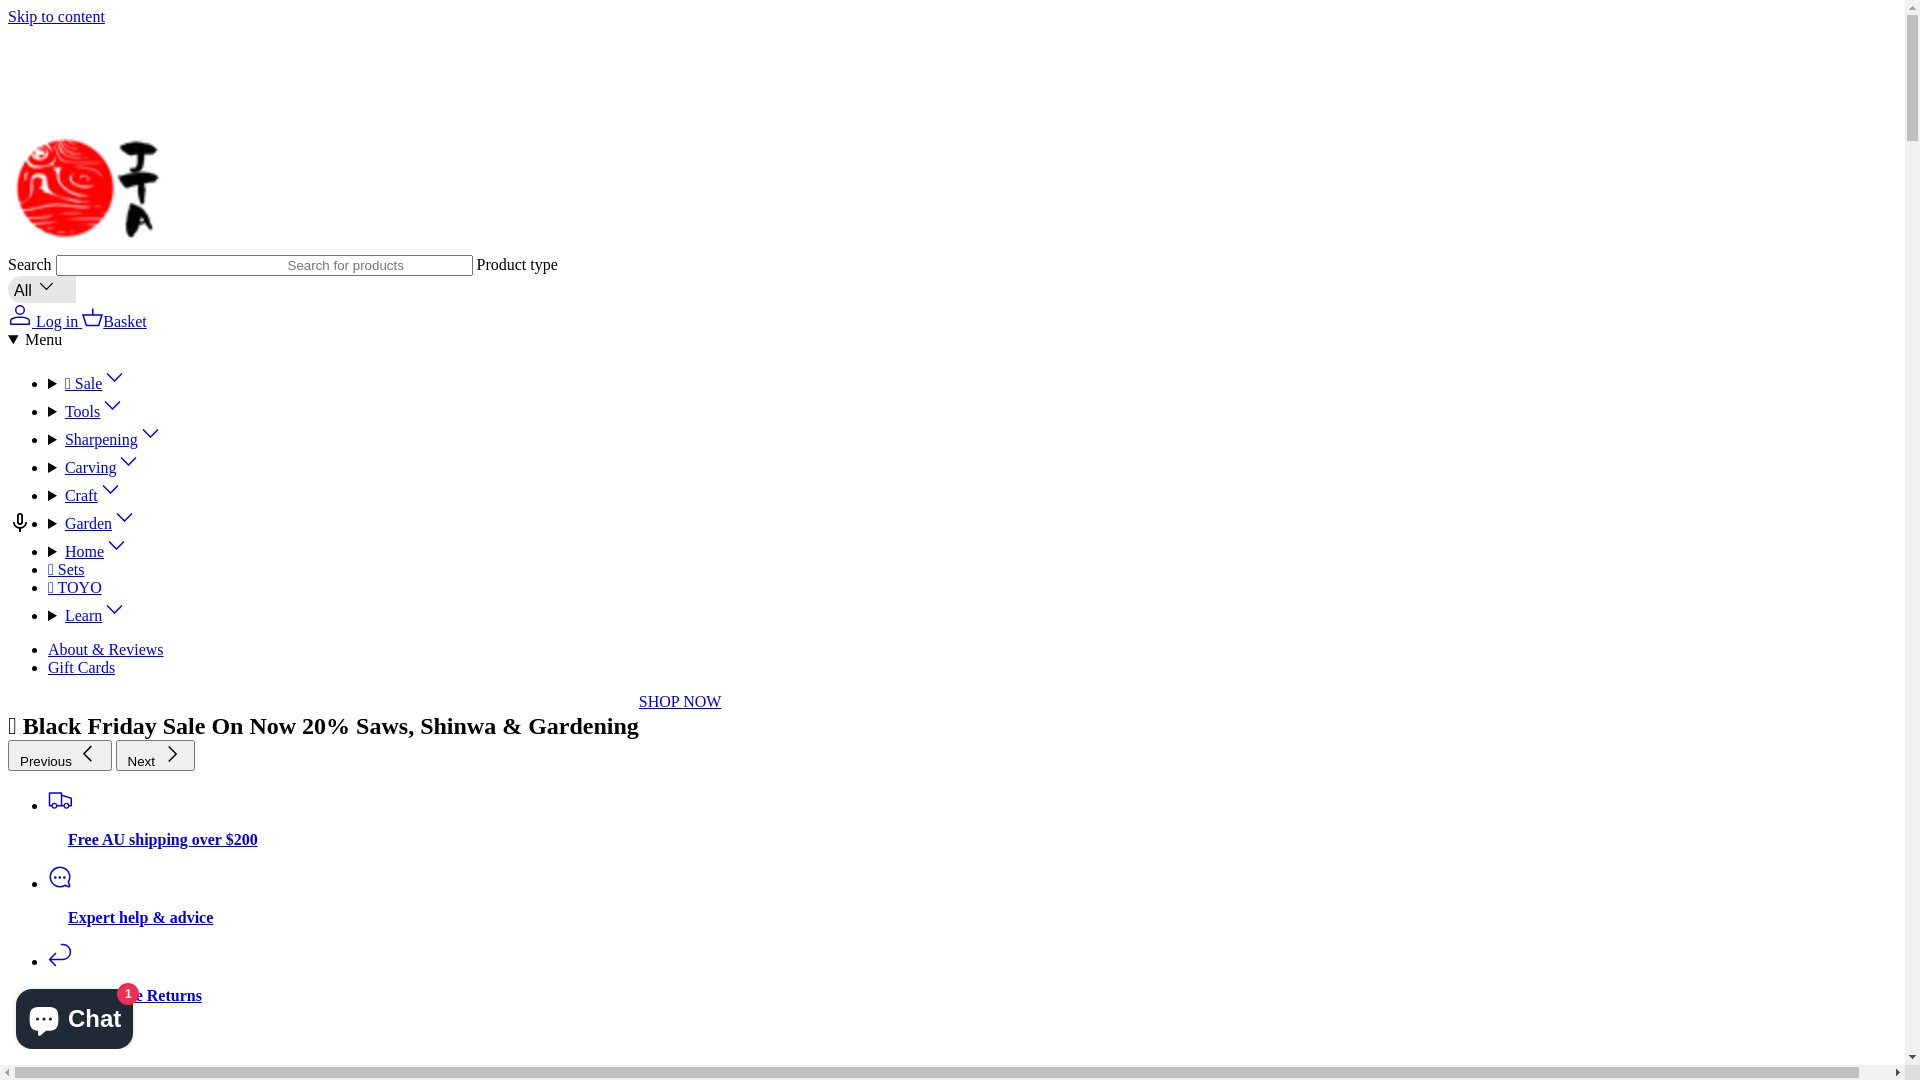 This screenshot has width=1920, height=1080. I want to click on Learn, so click(96, 615).